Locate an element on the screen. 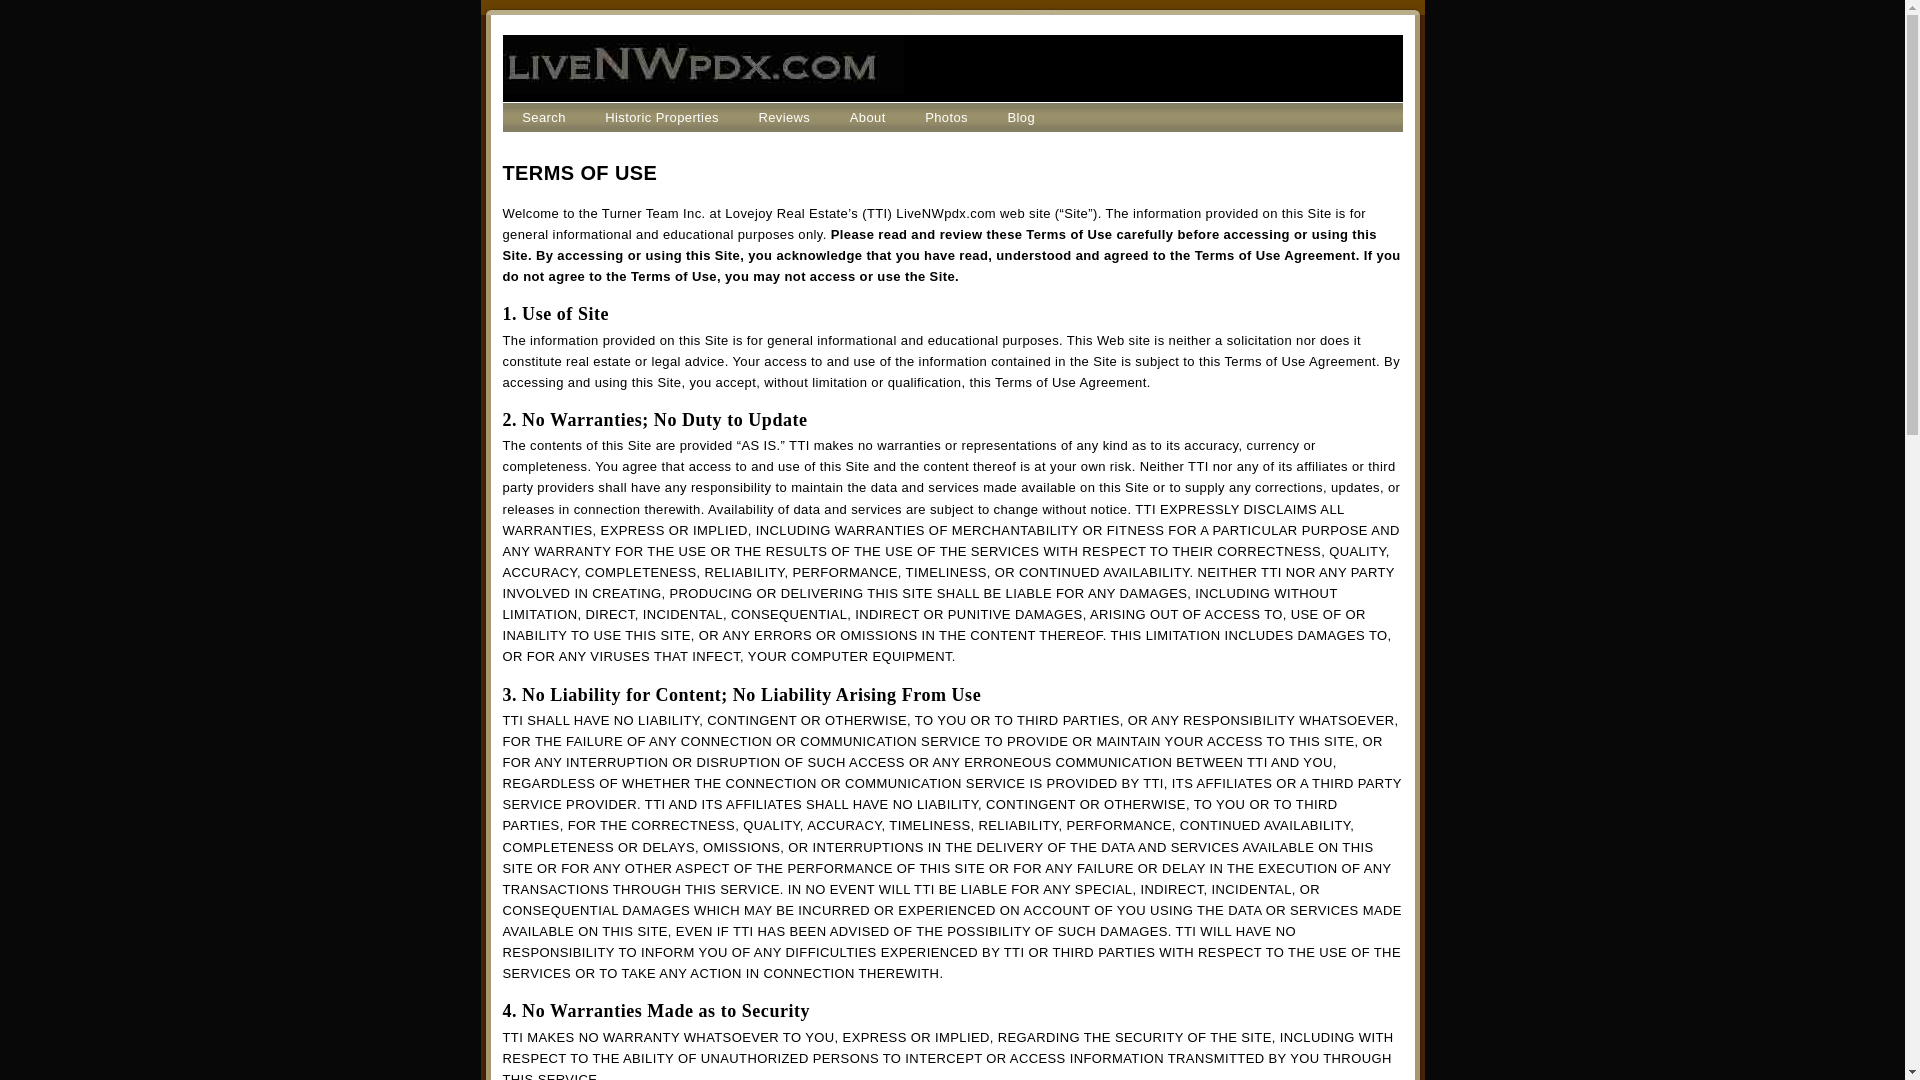 Image resolution: width=1920 pixels, height=1080 pixels. liveNWpdx is located at coordinates (702, 83).